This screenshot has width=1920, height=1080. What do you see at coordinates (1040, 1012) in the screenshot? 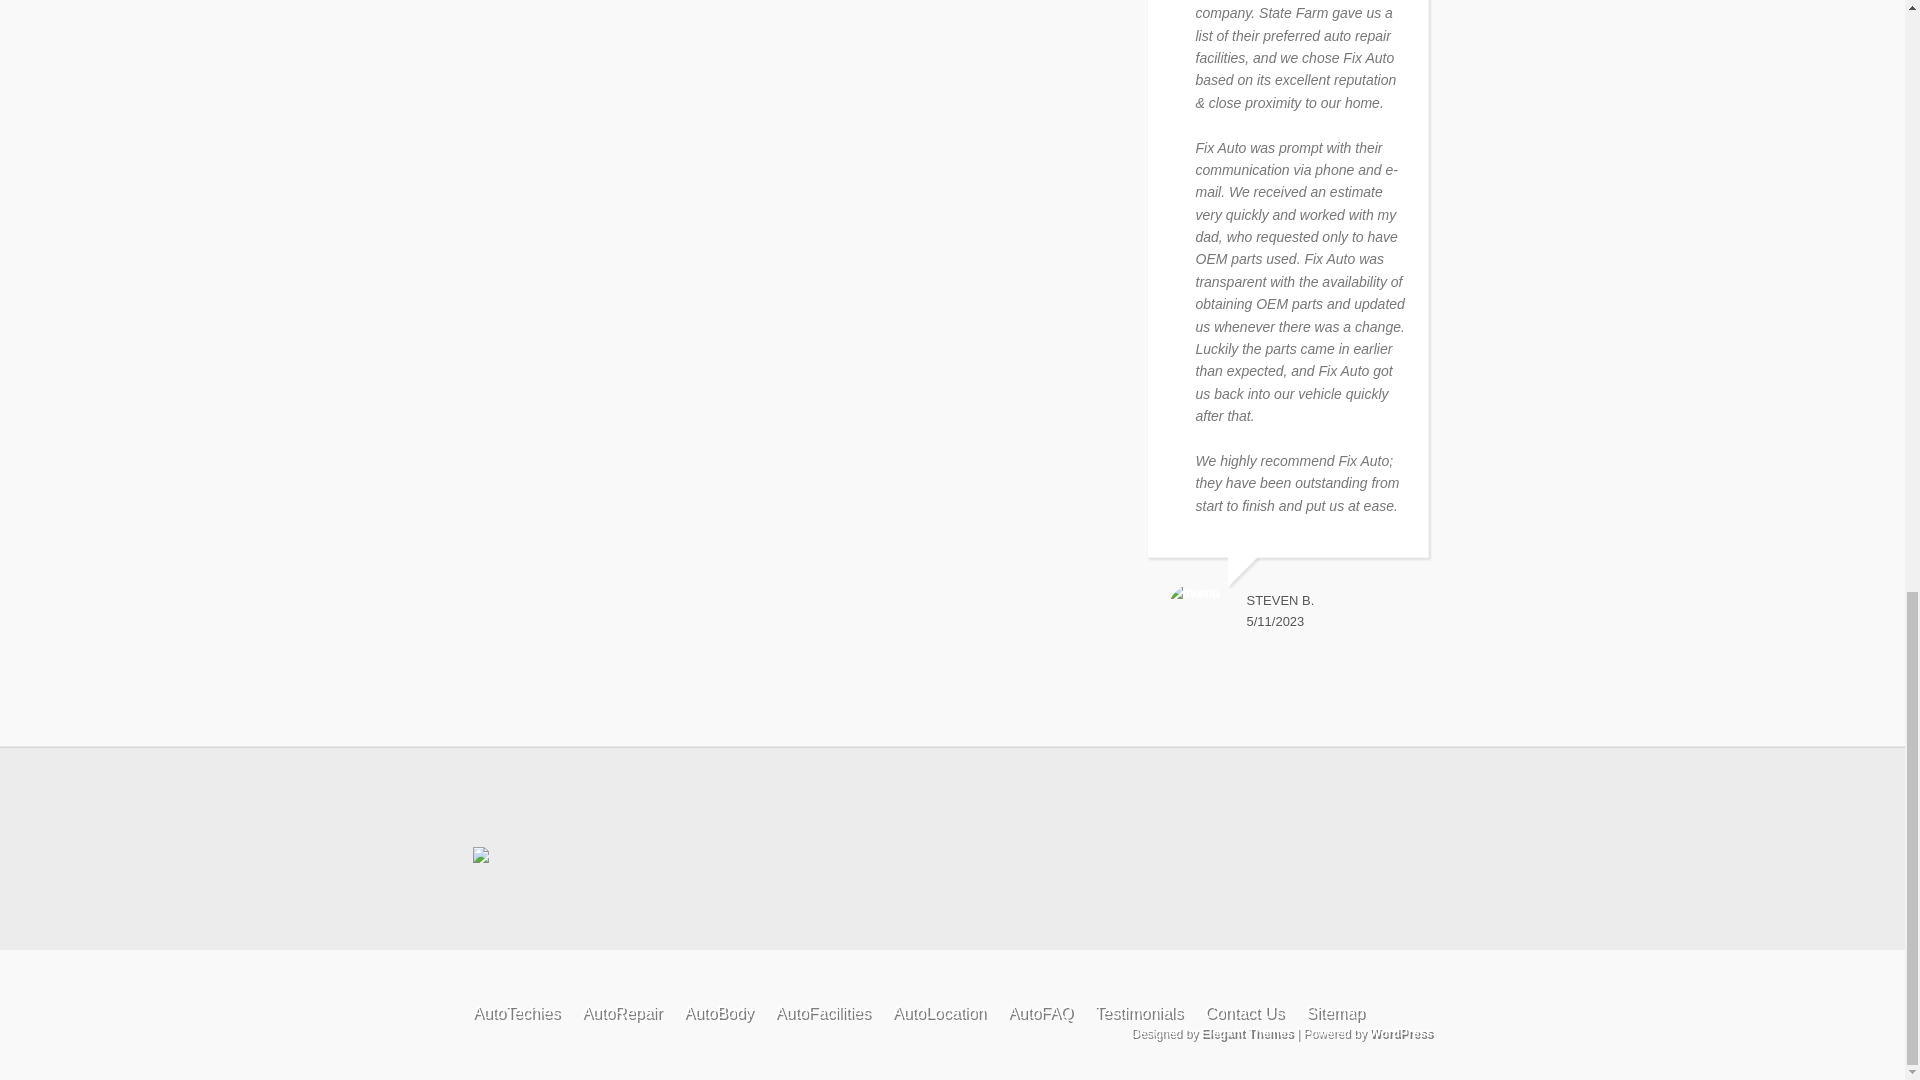
I see `AutoFAQ` at bounding box center [1040, 1012].